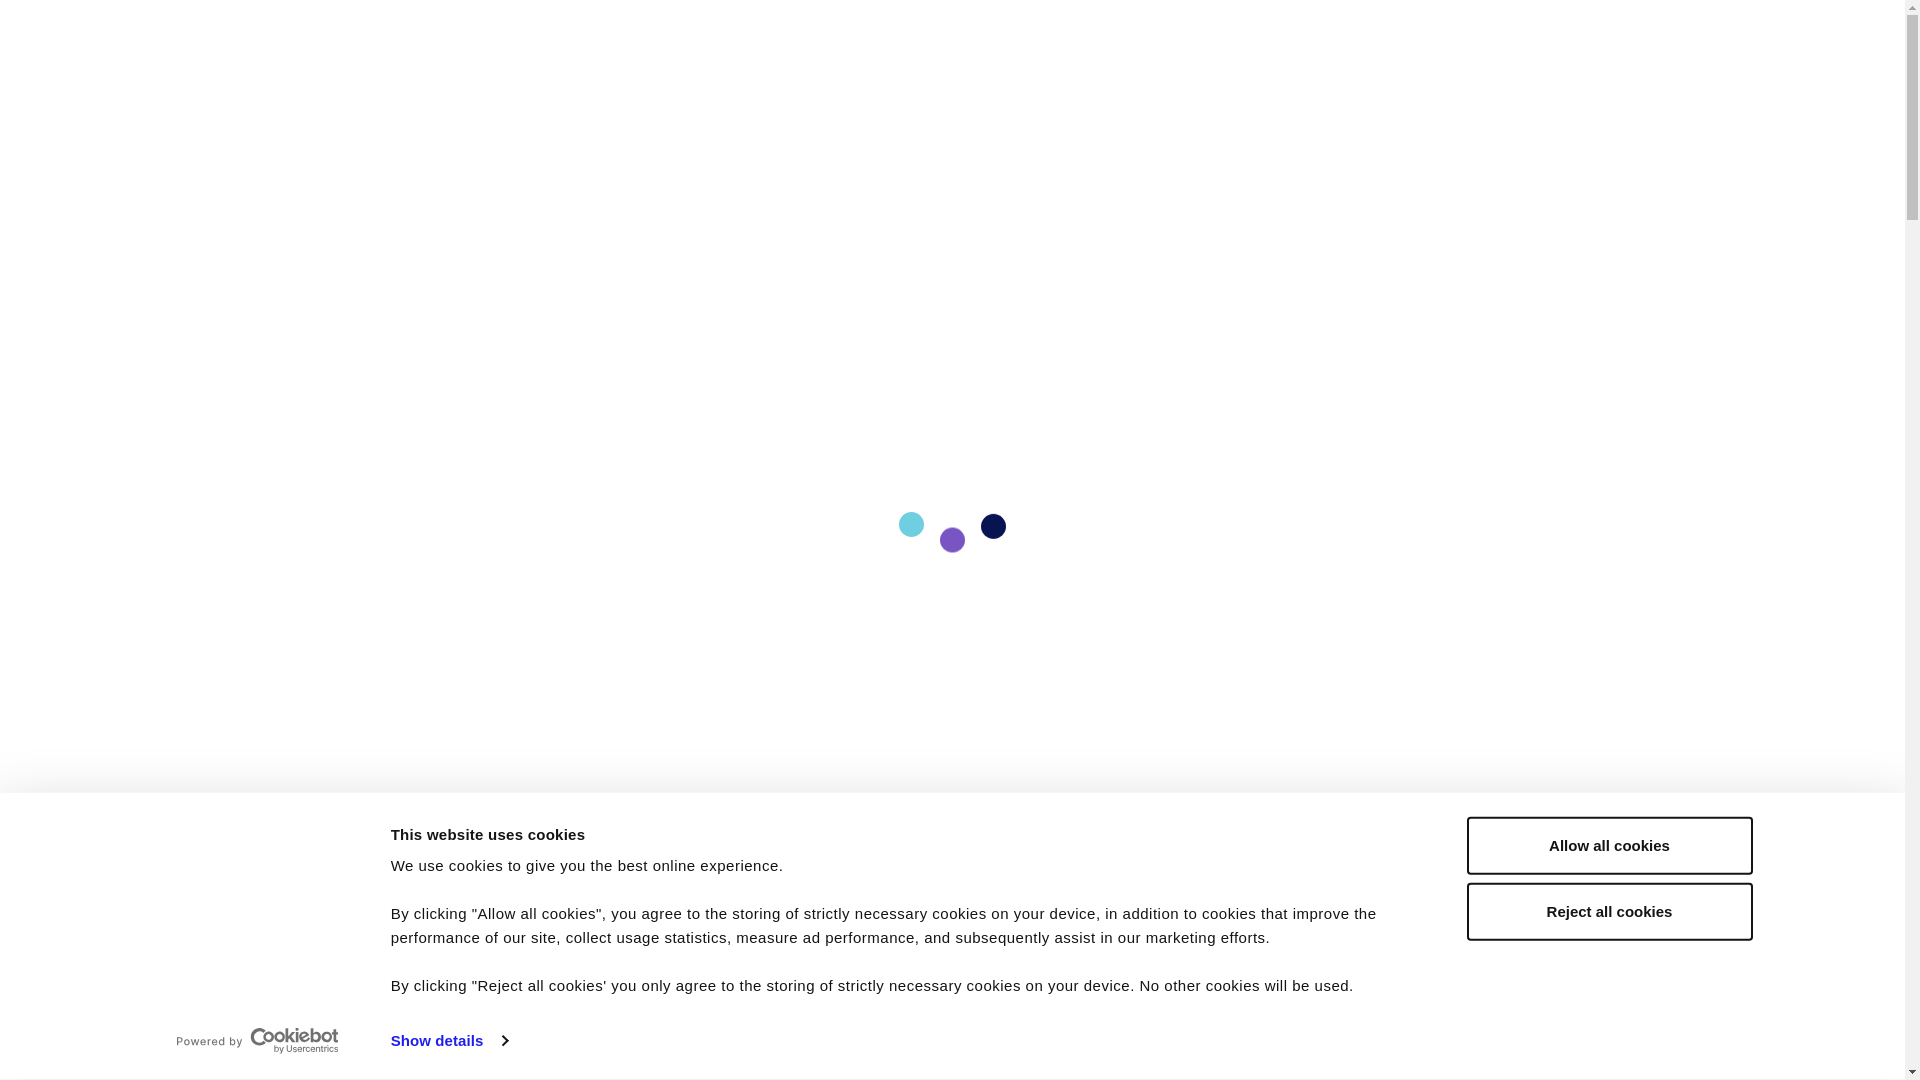 This screenshot has height=1080, width=1920. I want to click on Show details, so click(448, 1041).